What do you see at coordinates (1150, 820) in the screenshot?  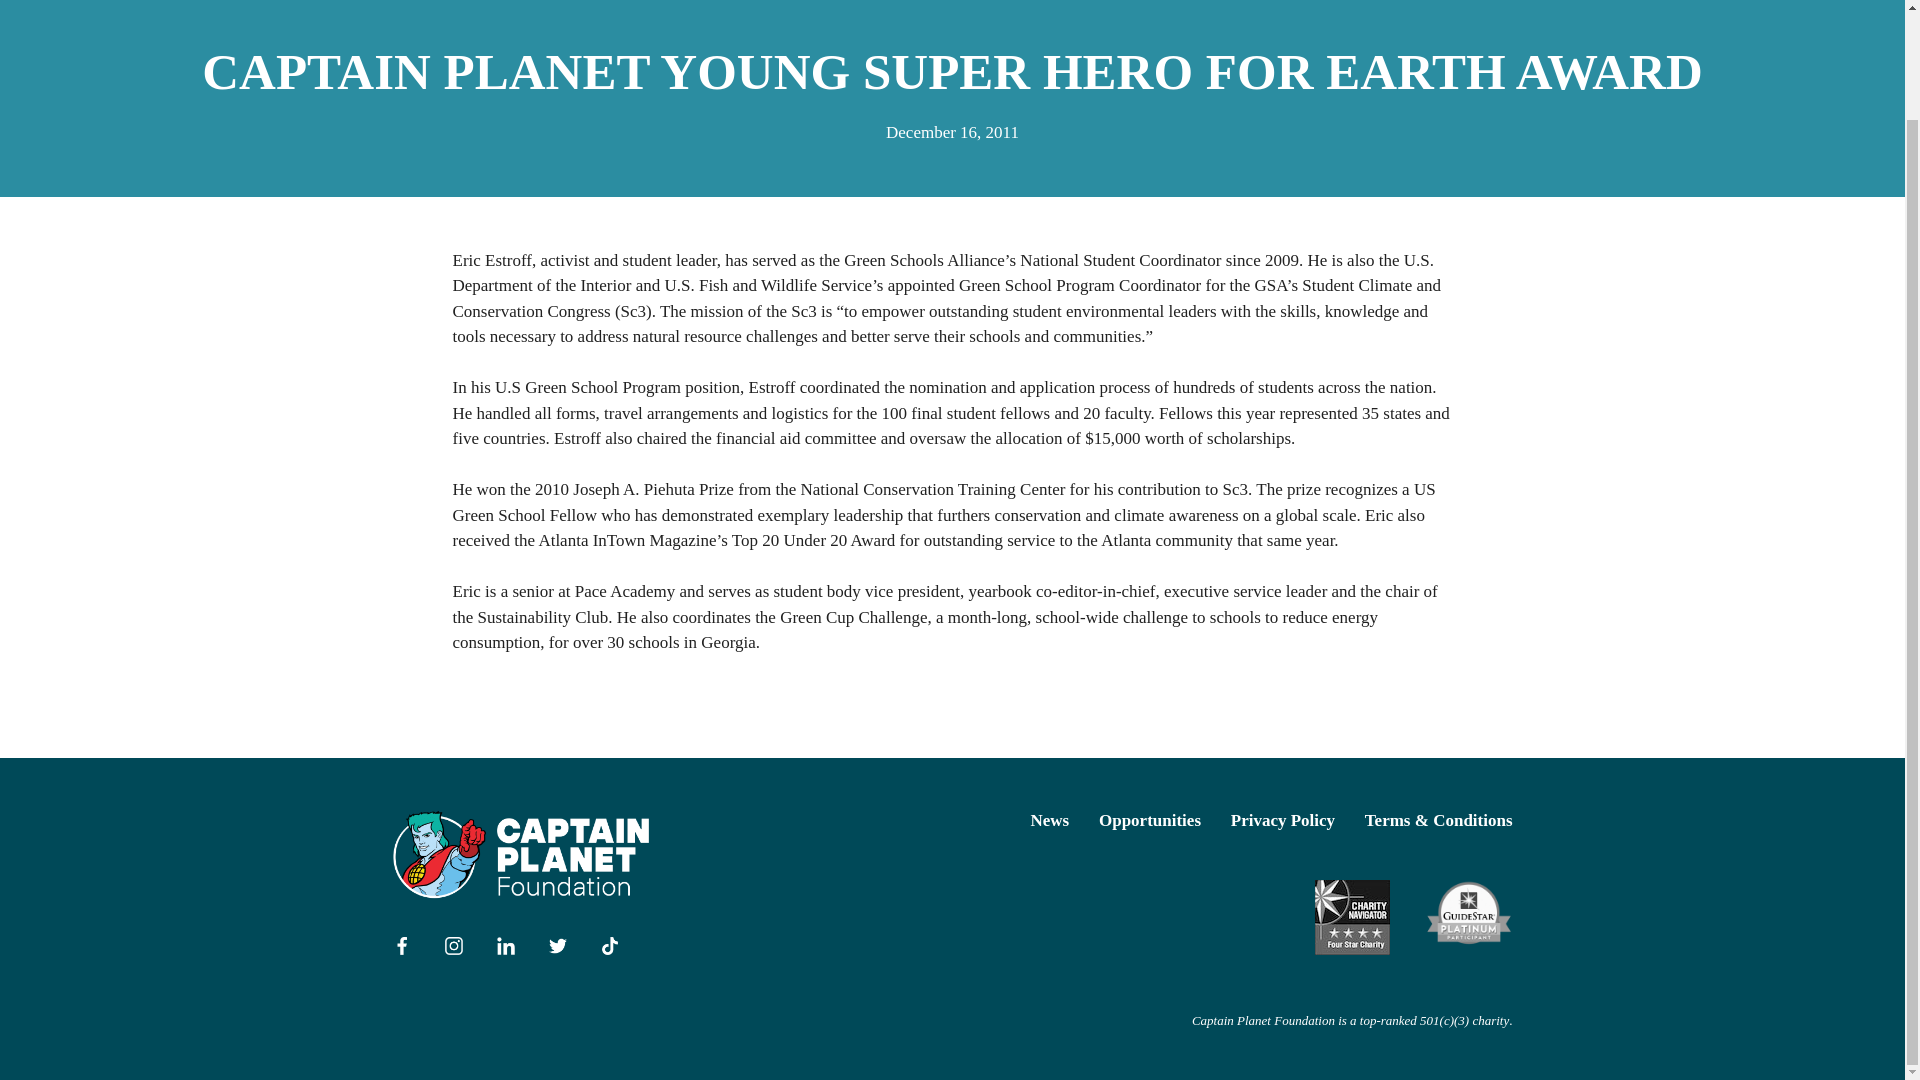 I see `Opportunities` at bounding box center [1150, 820].